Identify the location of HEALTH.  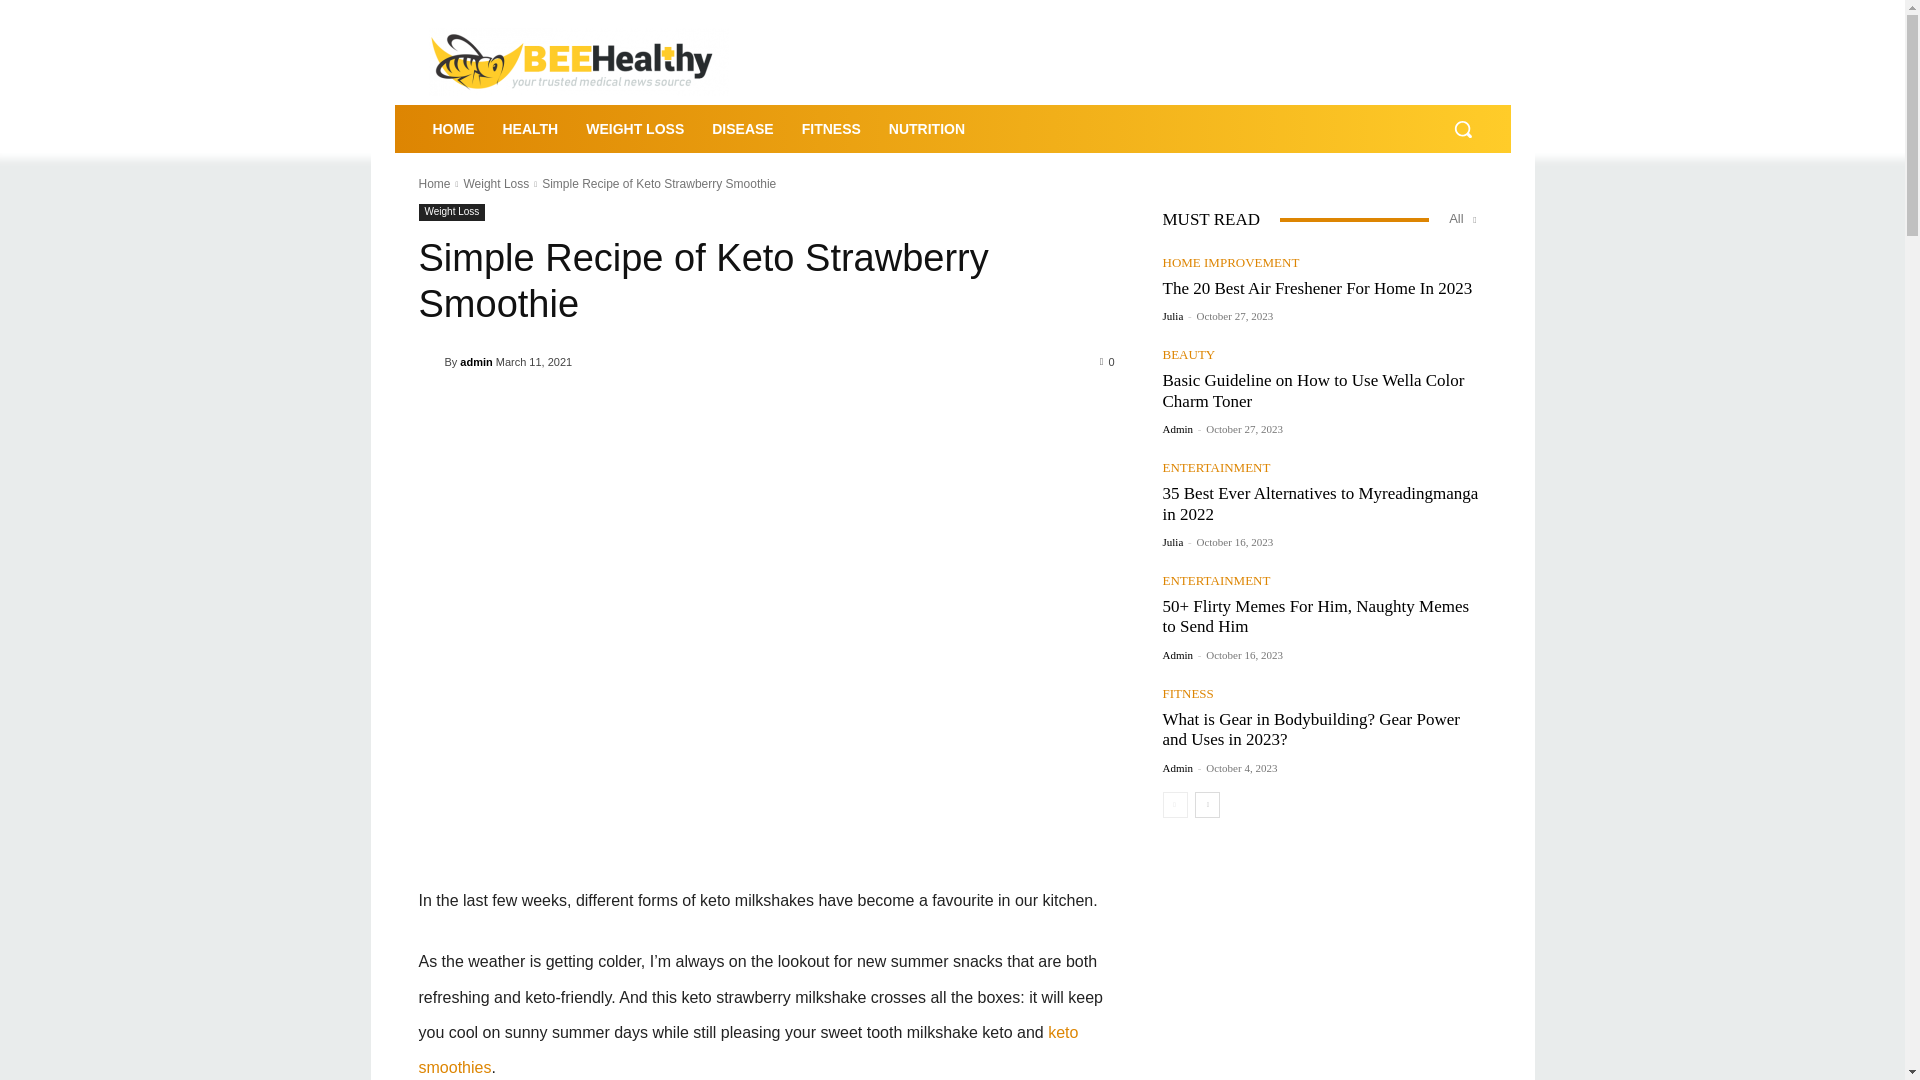
(530, 128).